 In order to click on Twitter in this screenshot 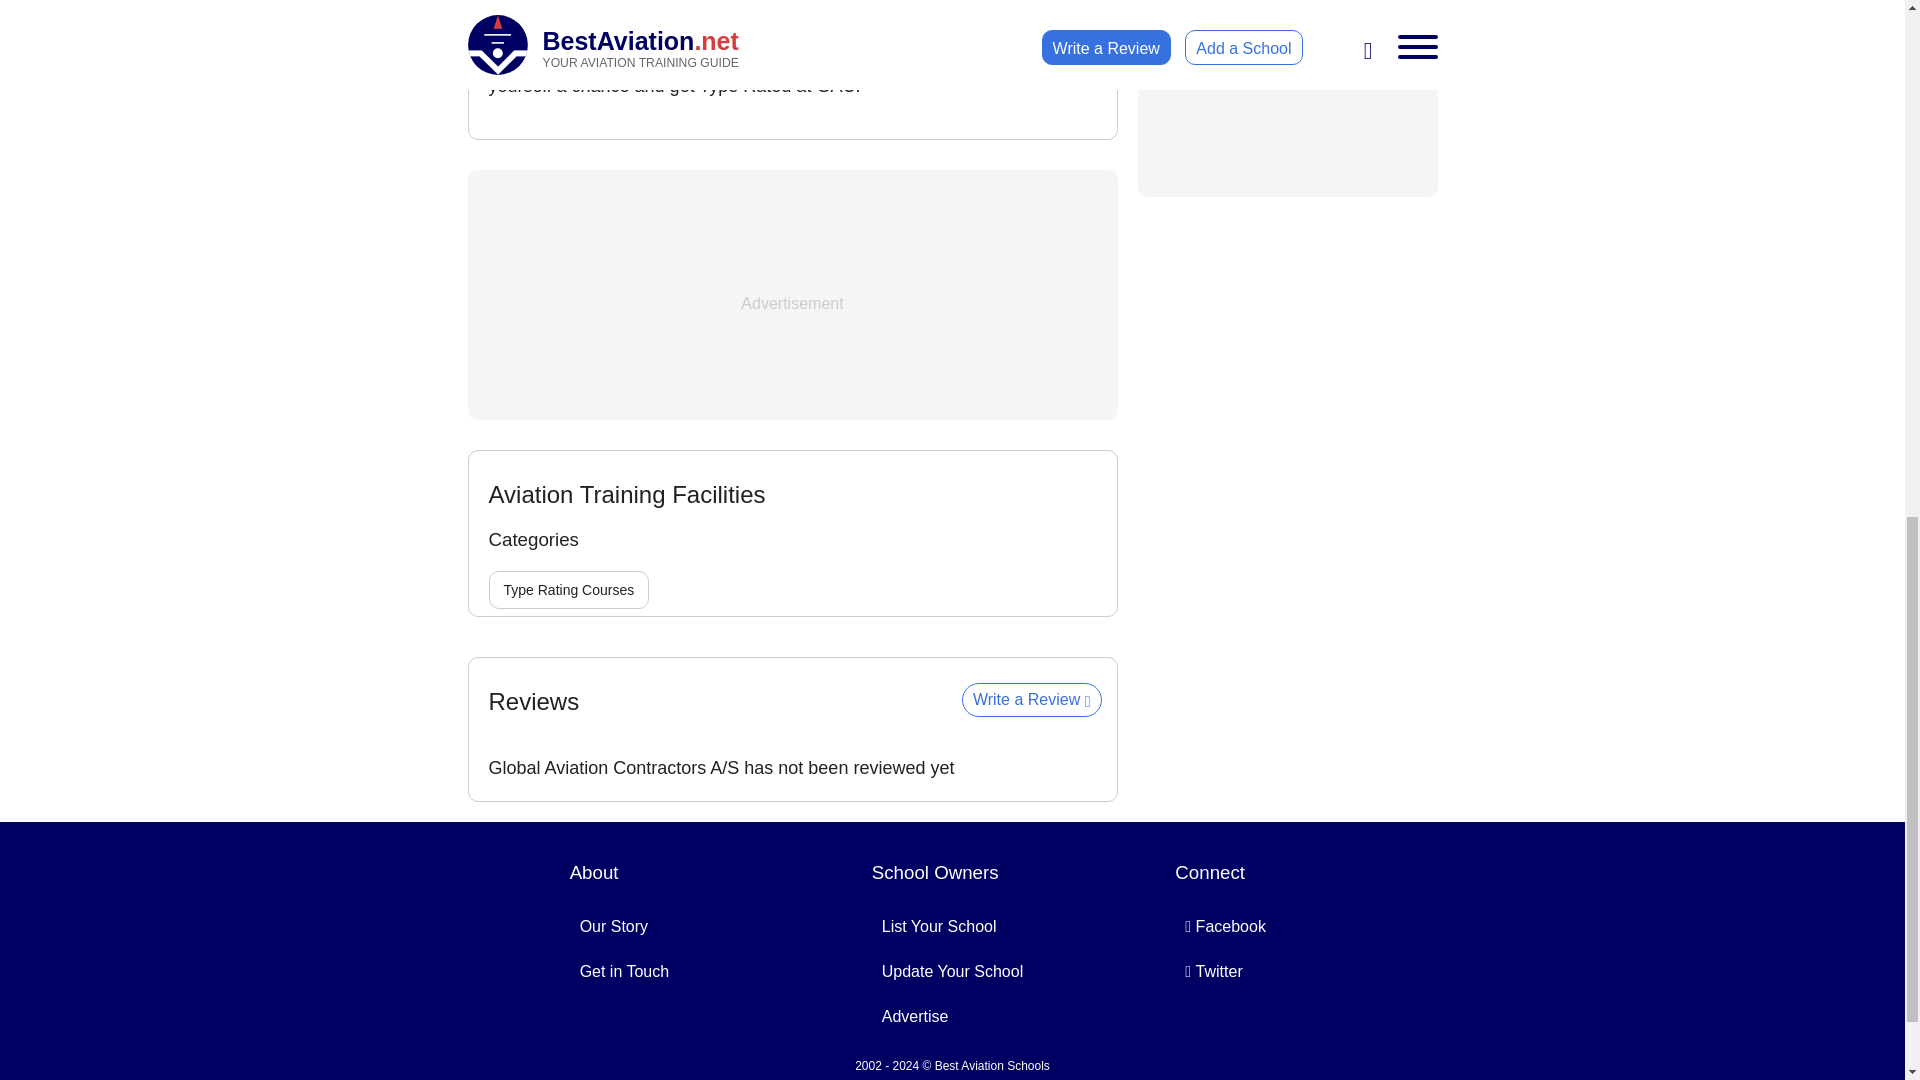, I will do `click(1213, 971)`.